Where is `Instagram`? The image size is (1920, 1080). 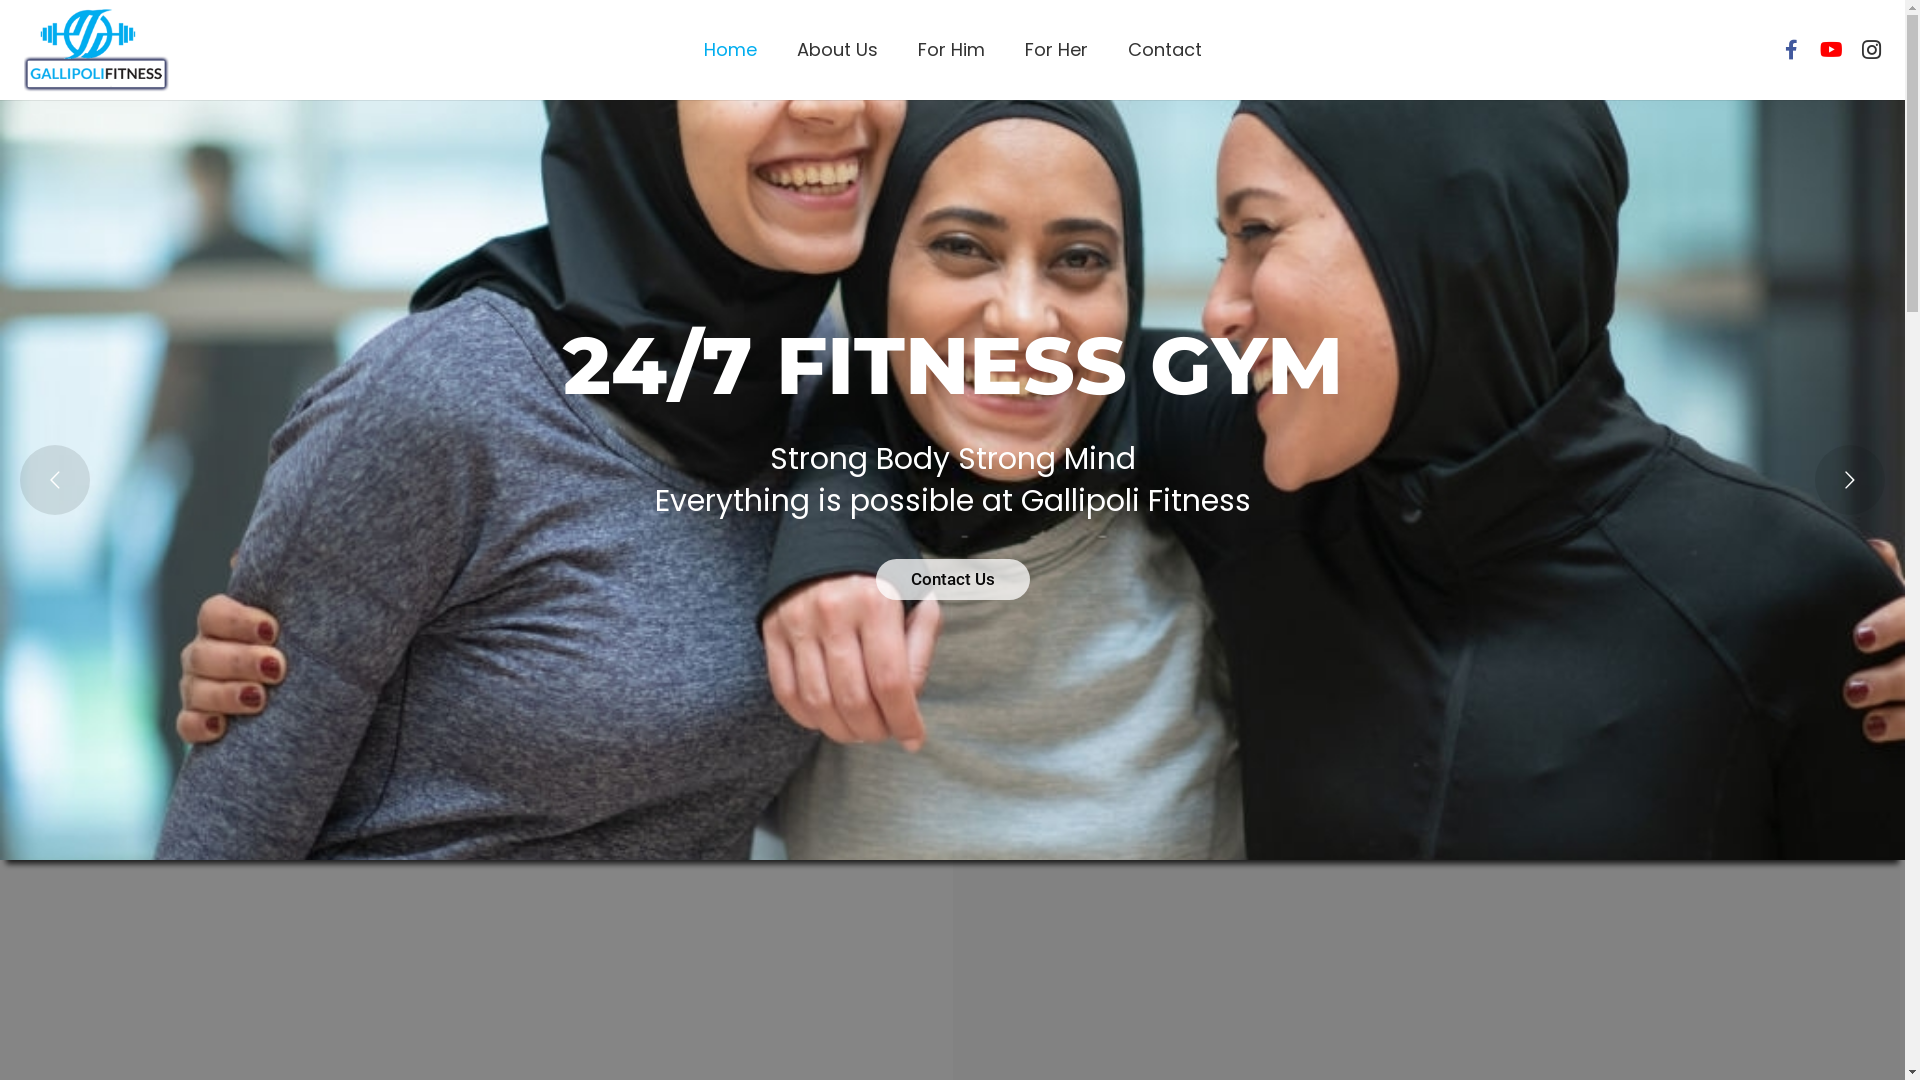 Instagram is located at coordinates (1871, 50).